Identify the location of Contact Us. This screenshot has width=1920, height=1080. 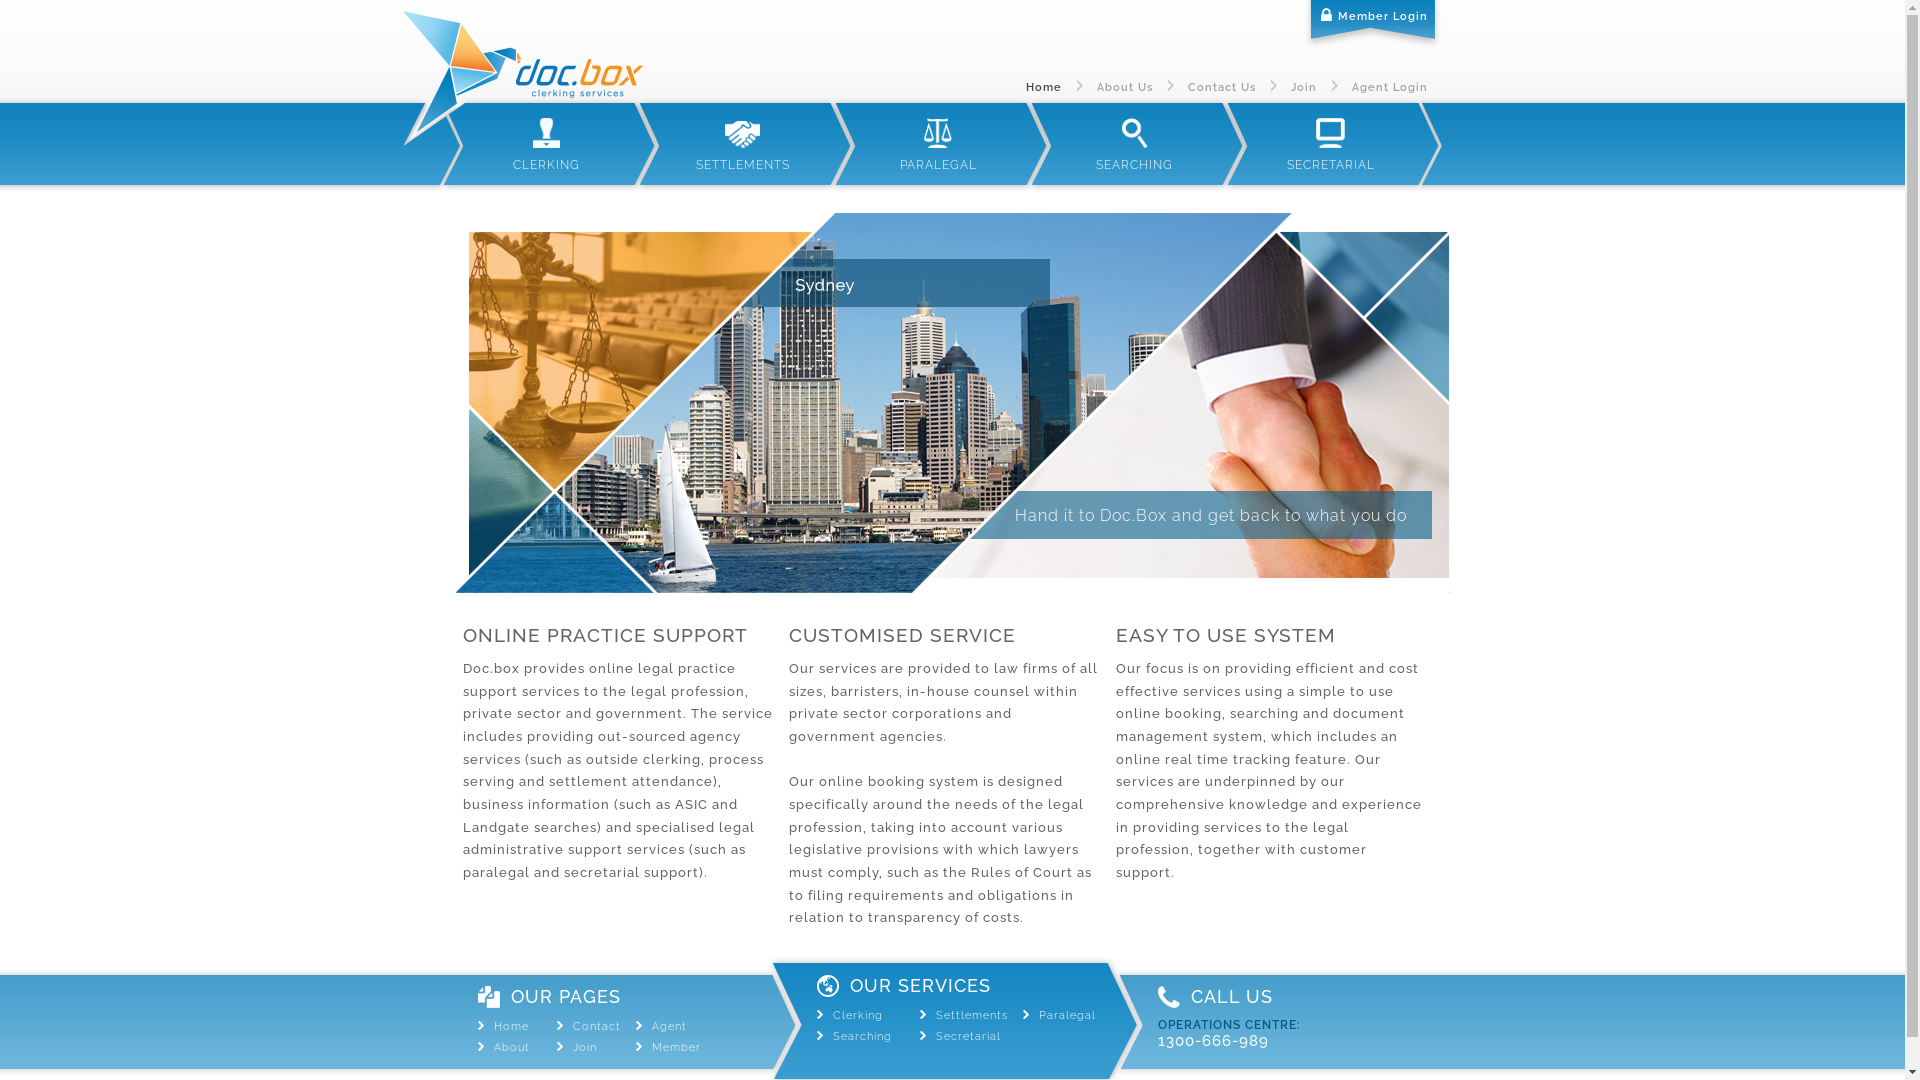
(1222, 87).